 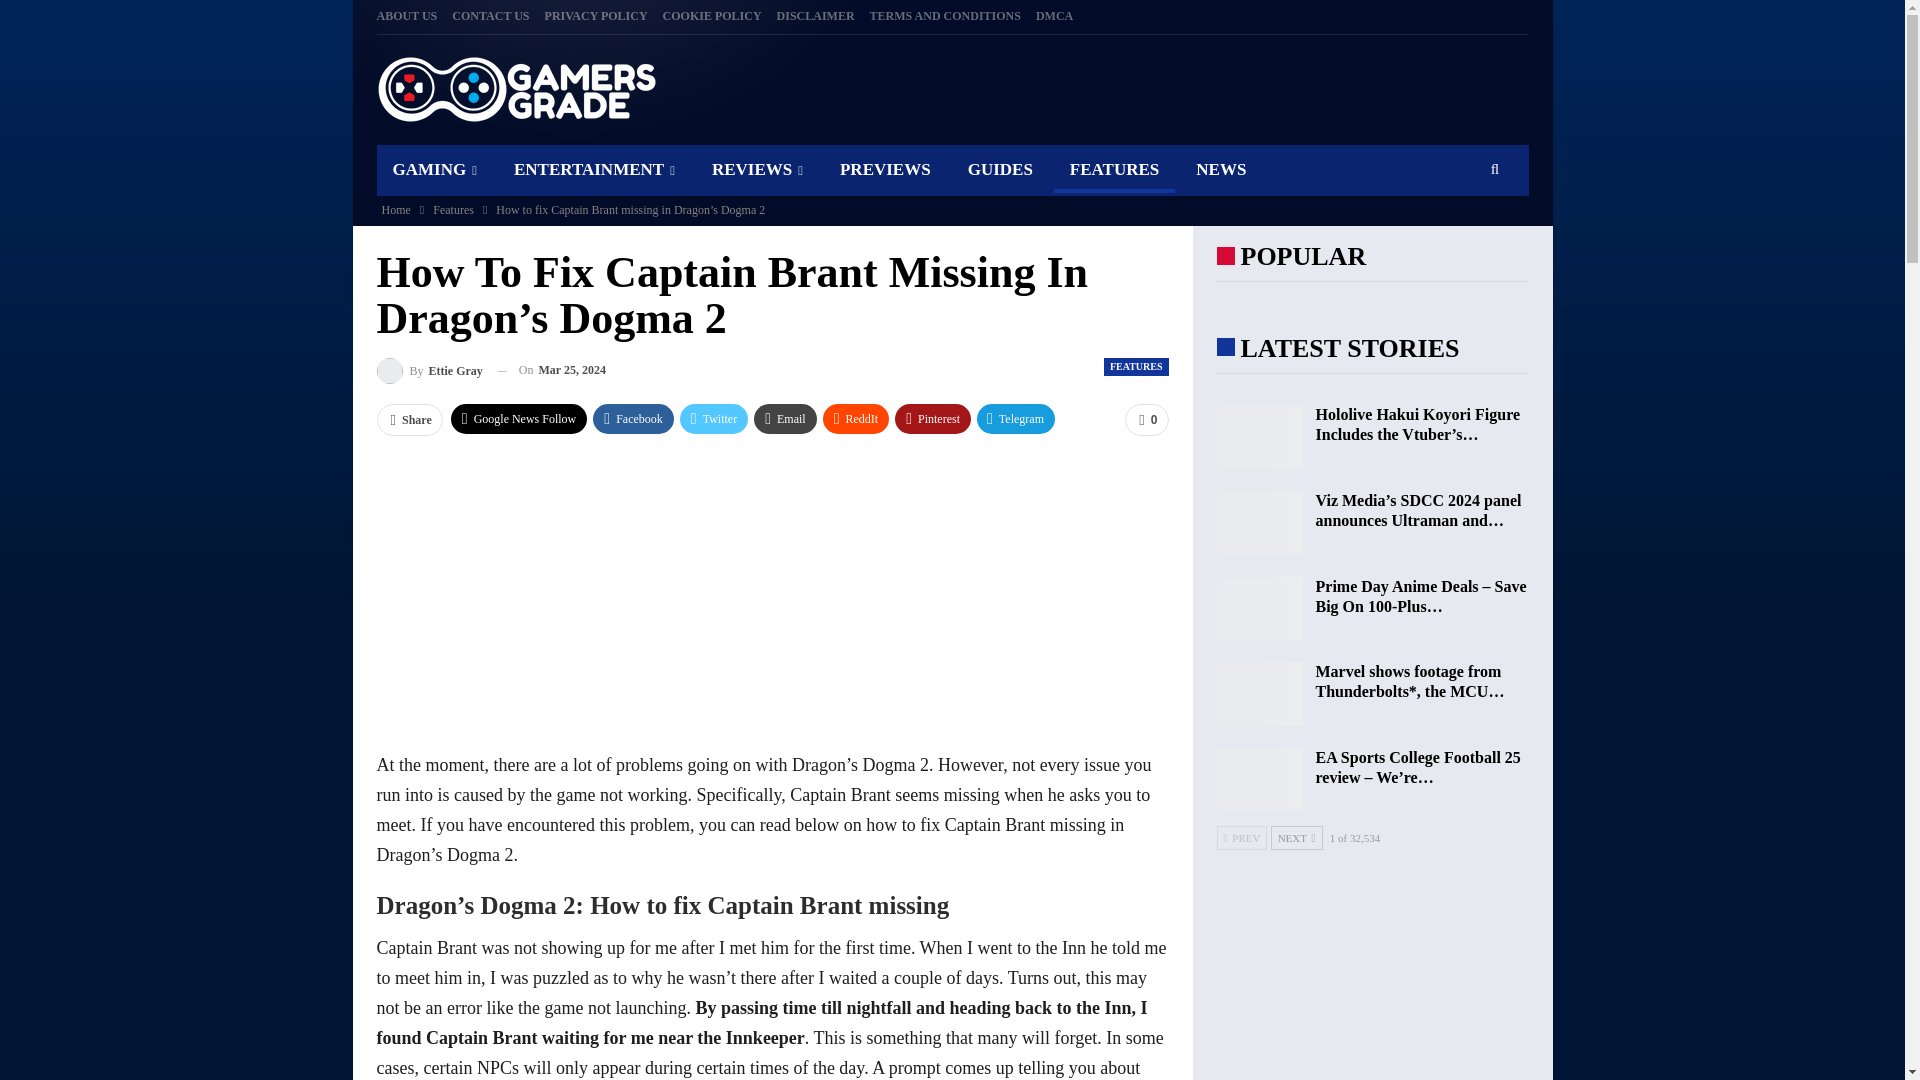 I want to click on PRIVACY POLICY, so click(x=596, y=15).